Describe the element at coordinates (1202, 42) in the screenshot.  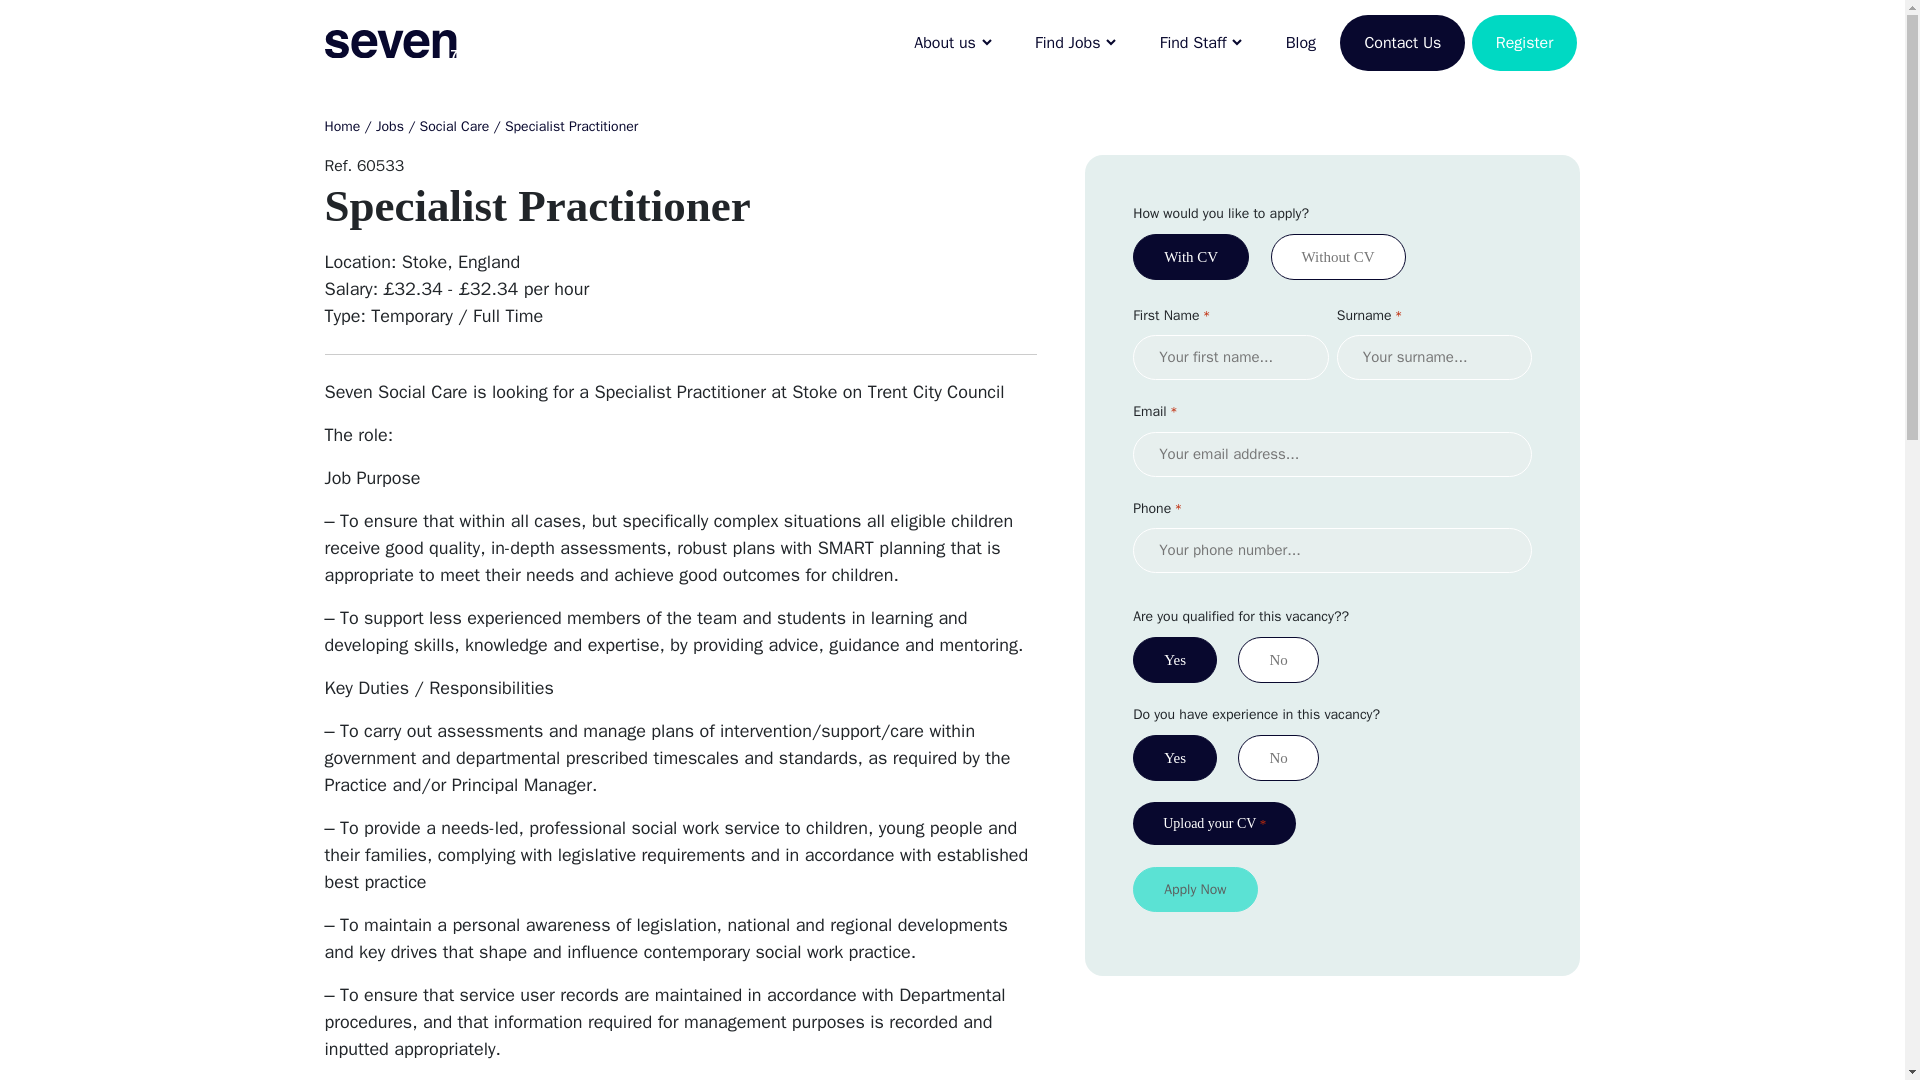
I see `Find Staff` at that location.